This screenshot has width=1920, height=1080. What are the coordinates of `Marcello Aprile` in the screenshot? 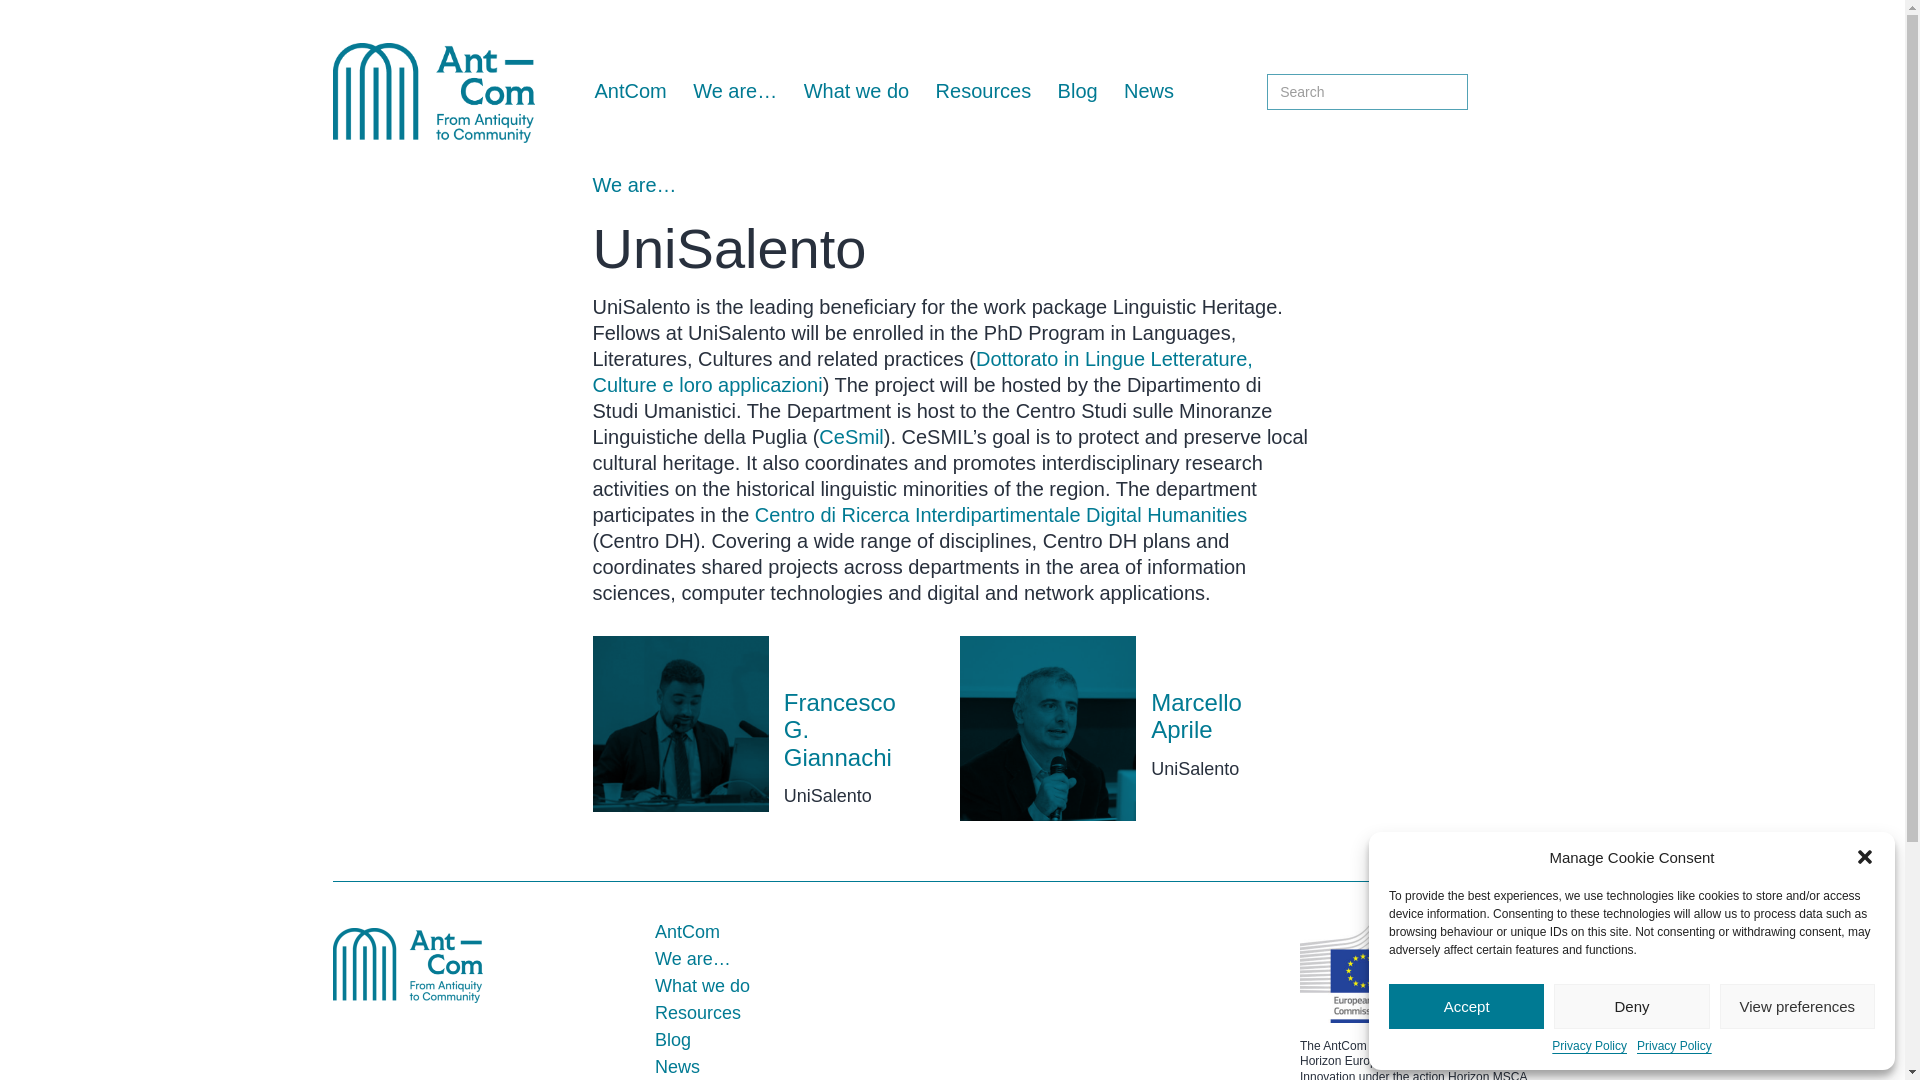 It's located at (1196, 716).